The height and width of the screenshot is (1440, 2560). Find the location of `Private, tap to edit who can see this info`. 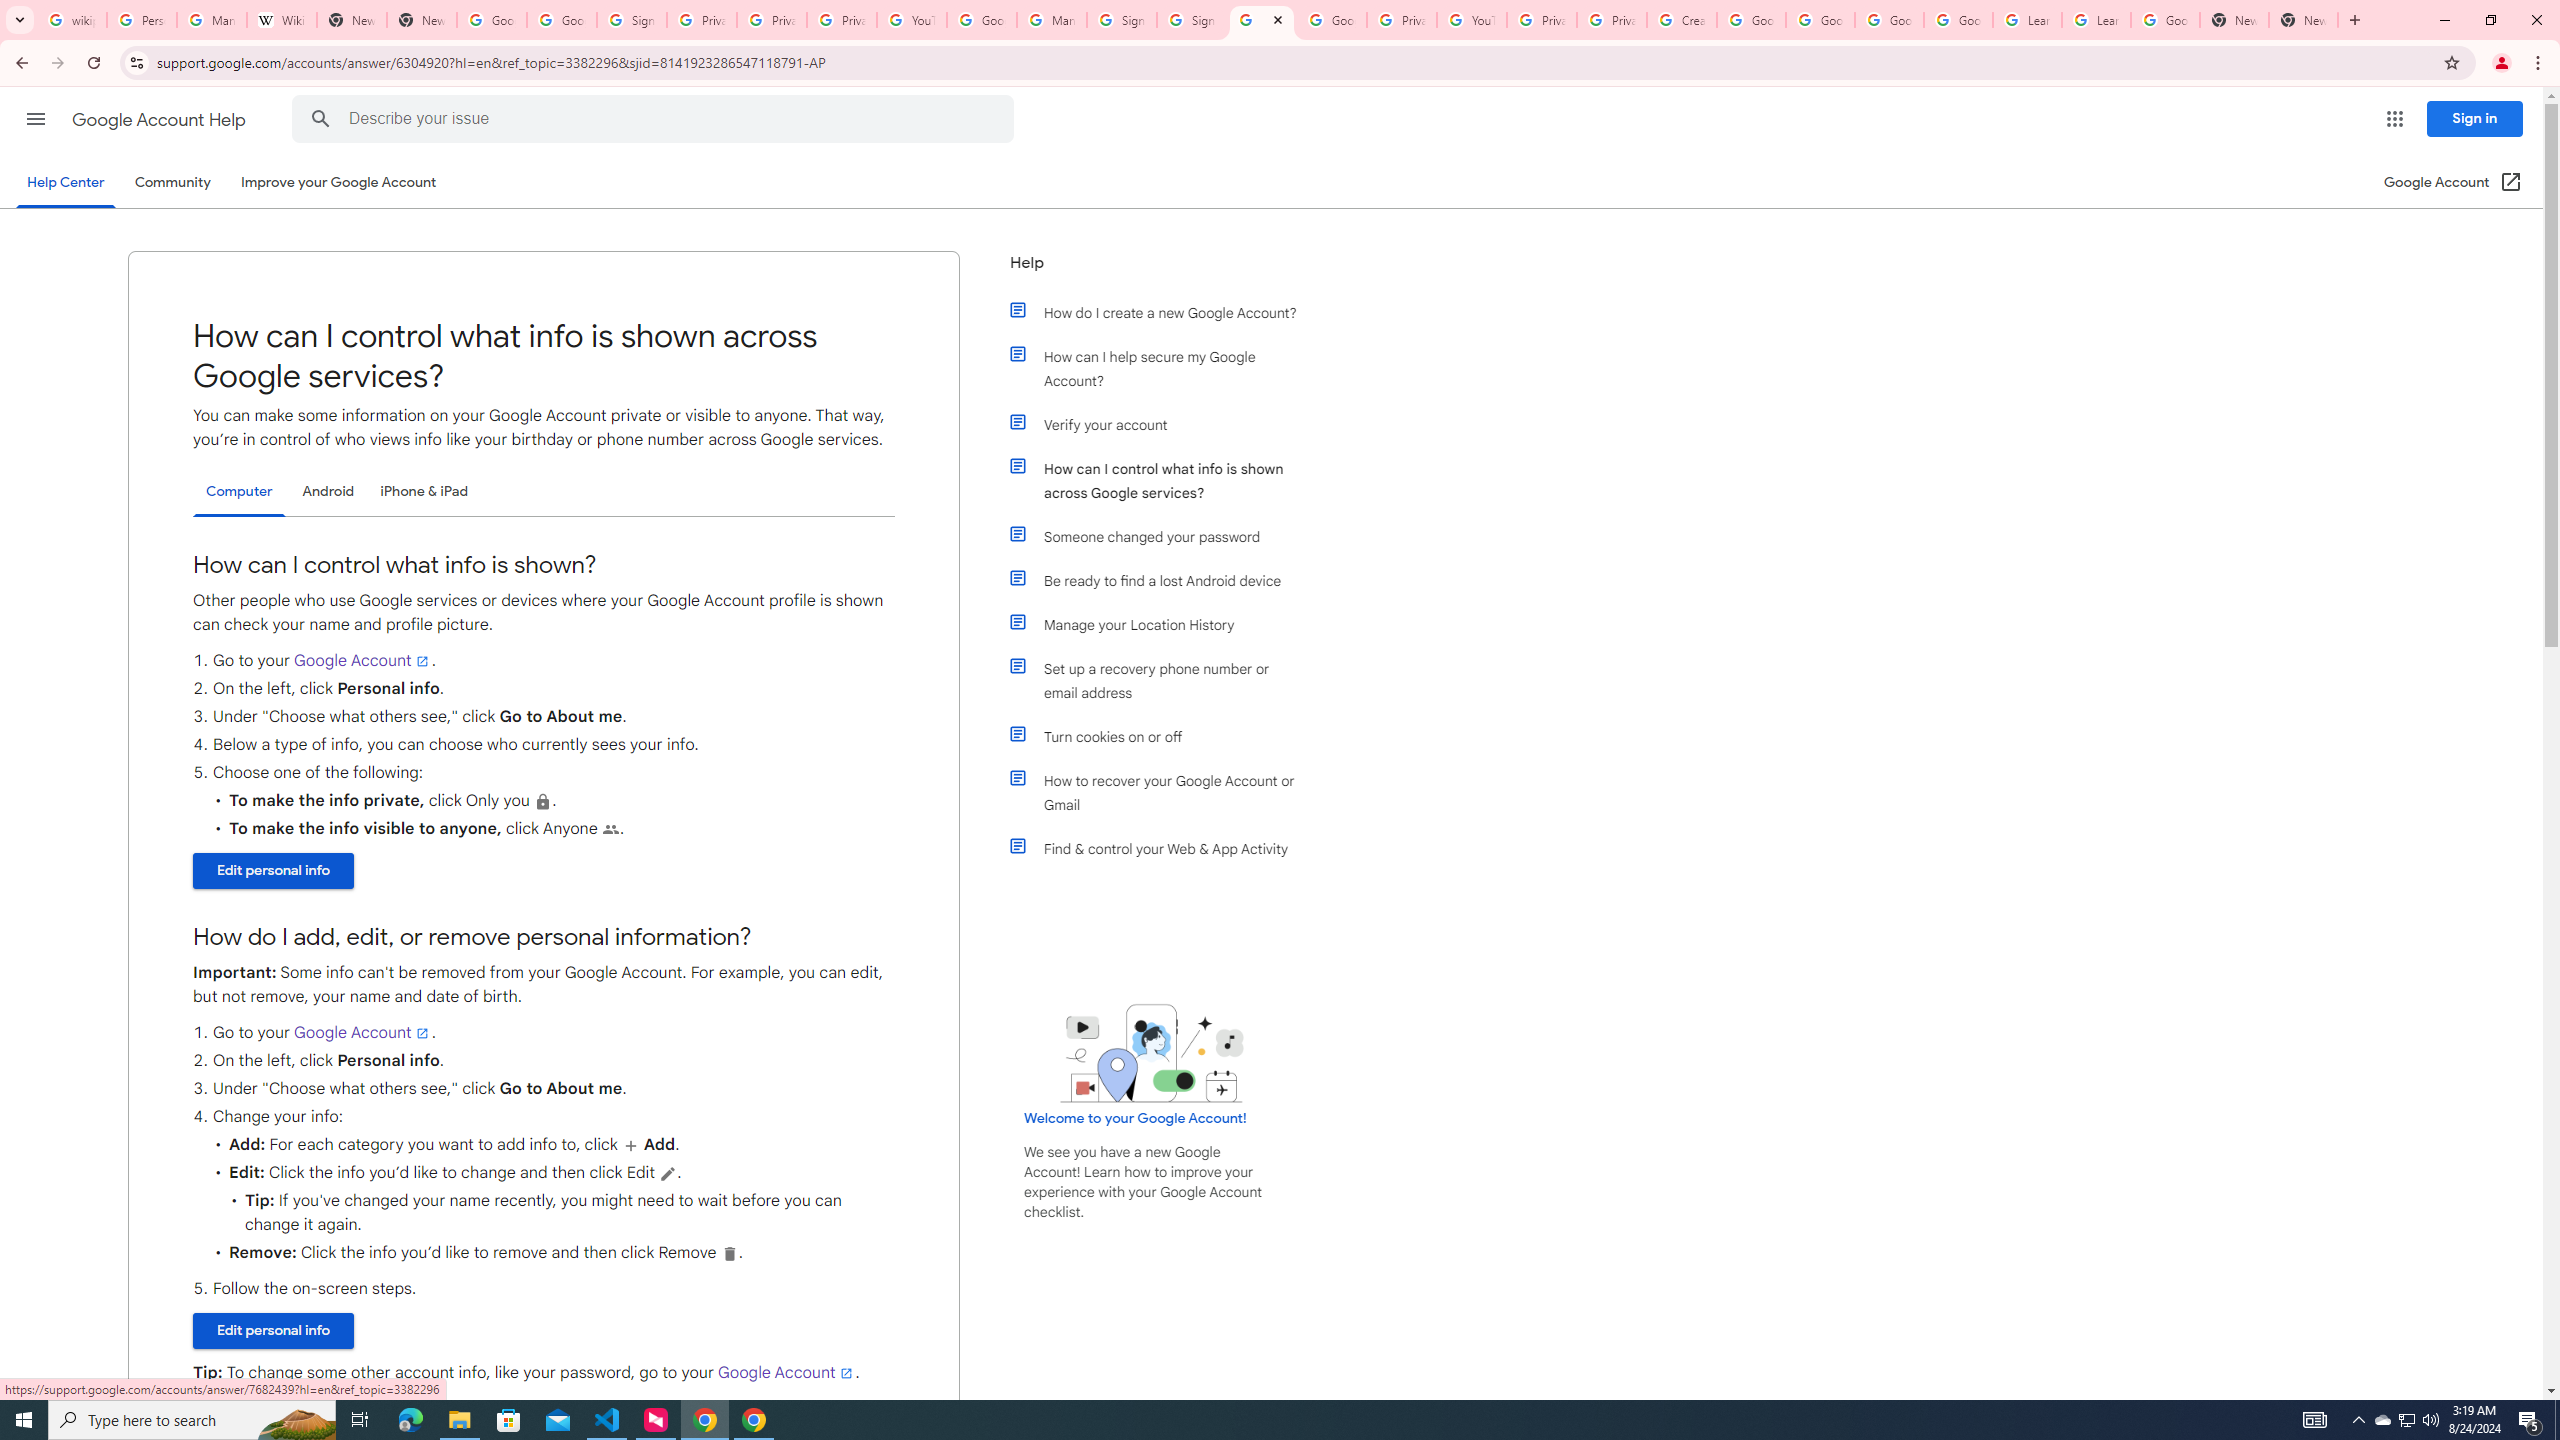

Private, tap to edit who can see this info is located at coordinates (544, 801).